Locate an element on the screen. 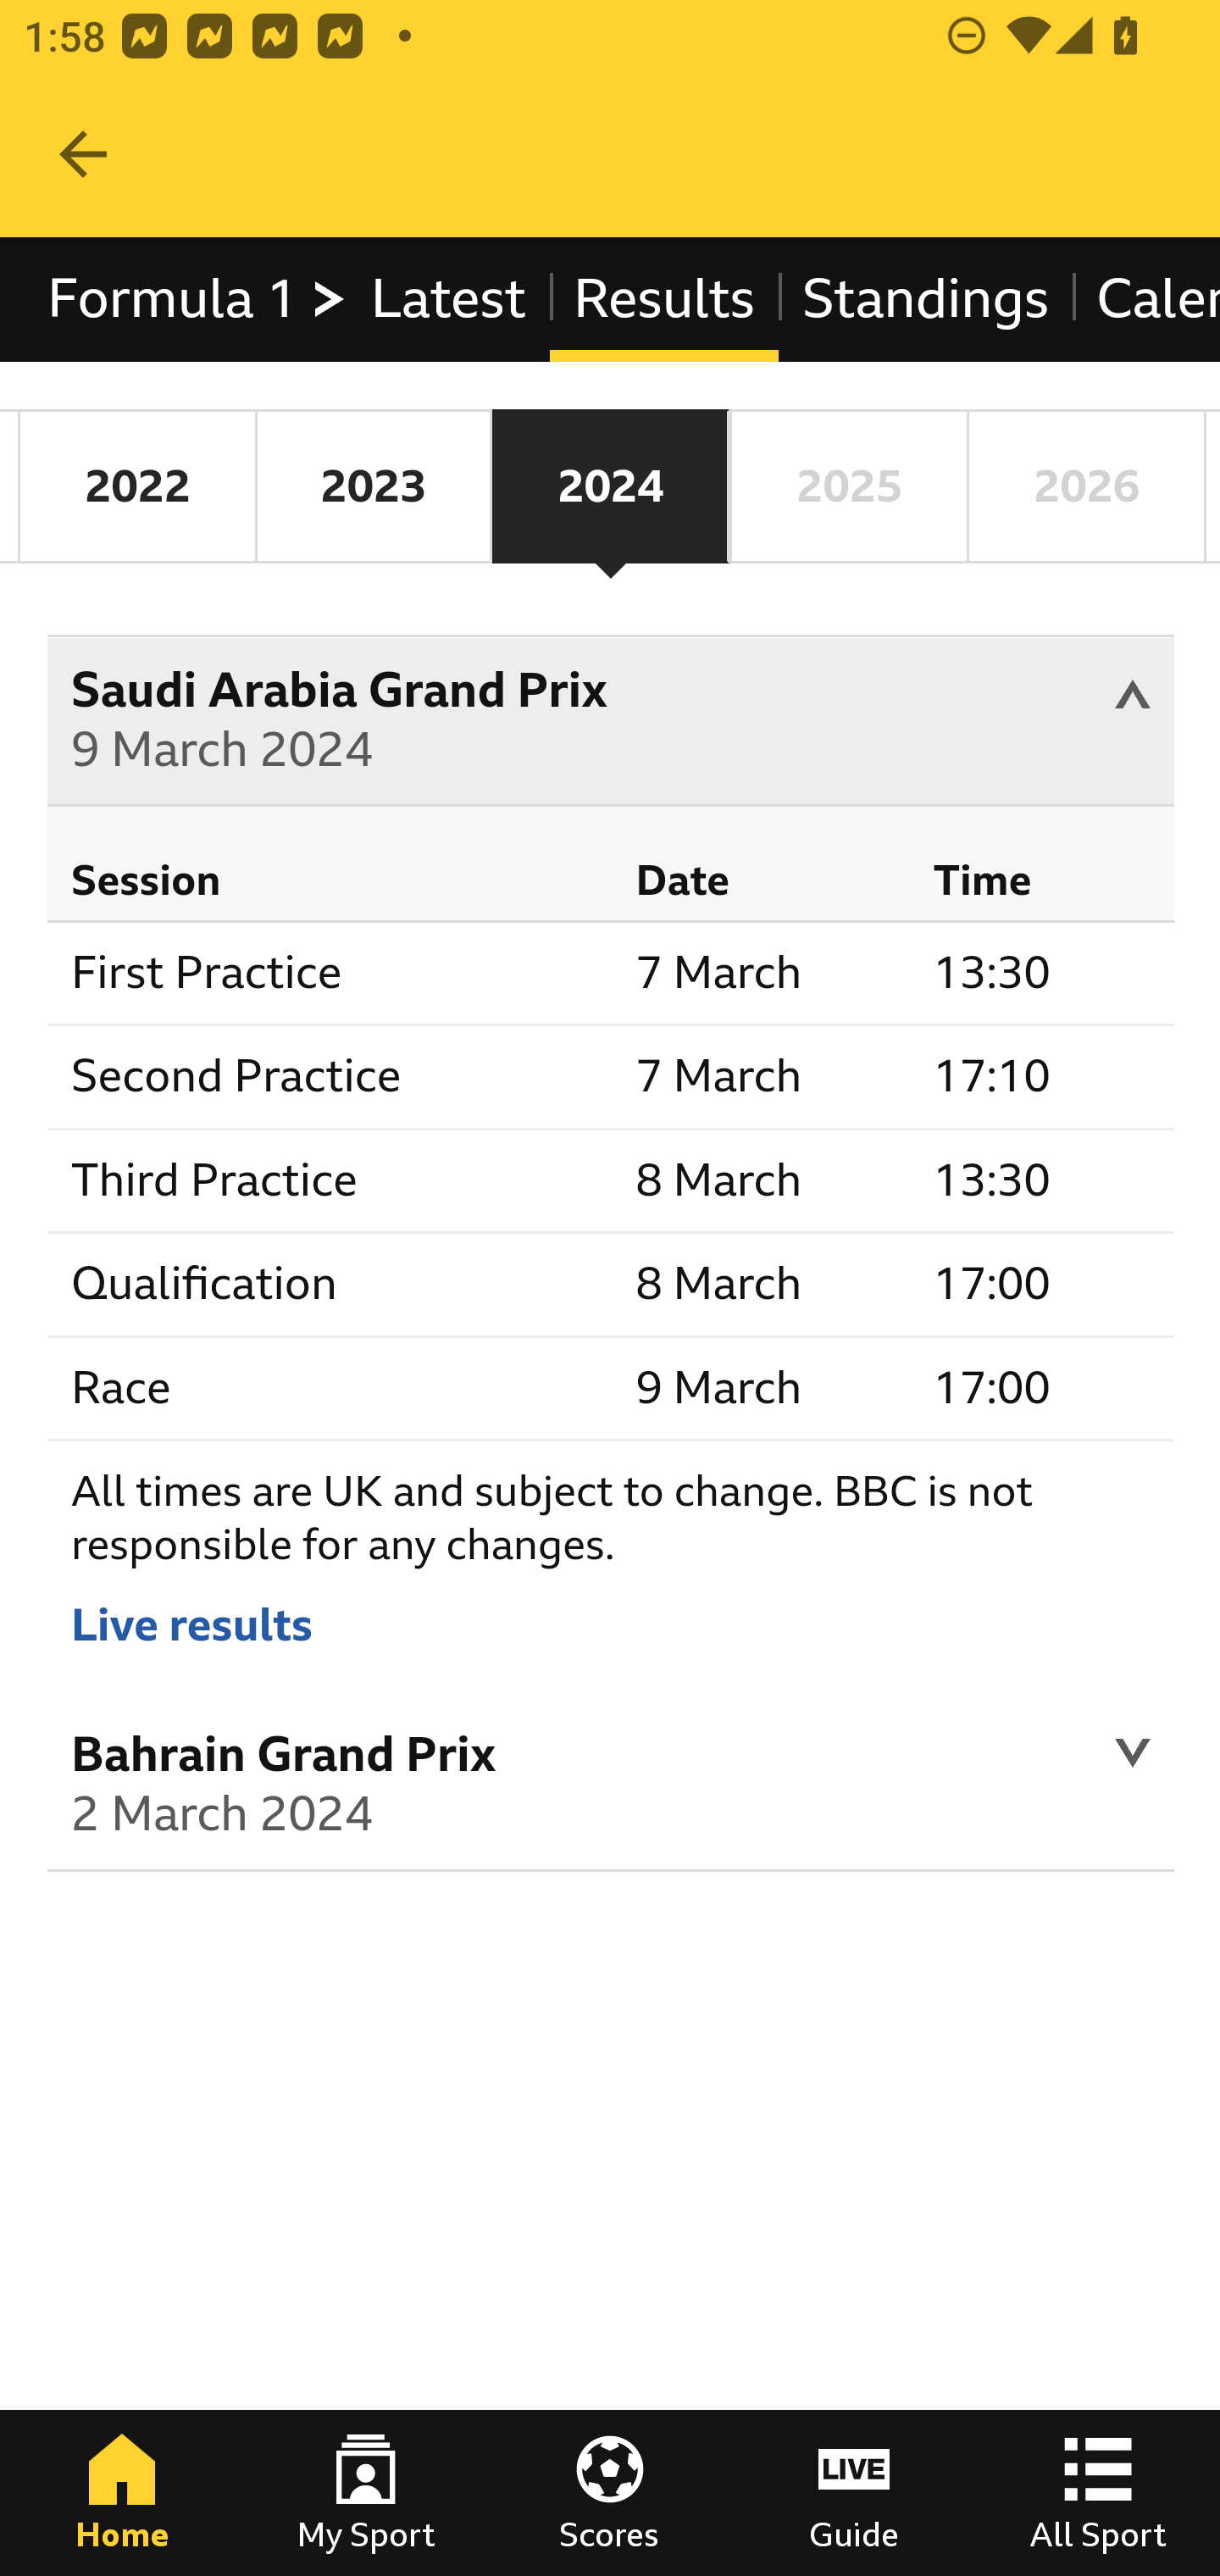 Image resolution: width=1220 pixels, height=2576 pixels. Guide is located at coordinates (854, 2493).